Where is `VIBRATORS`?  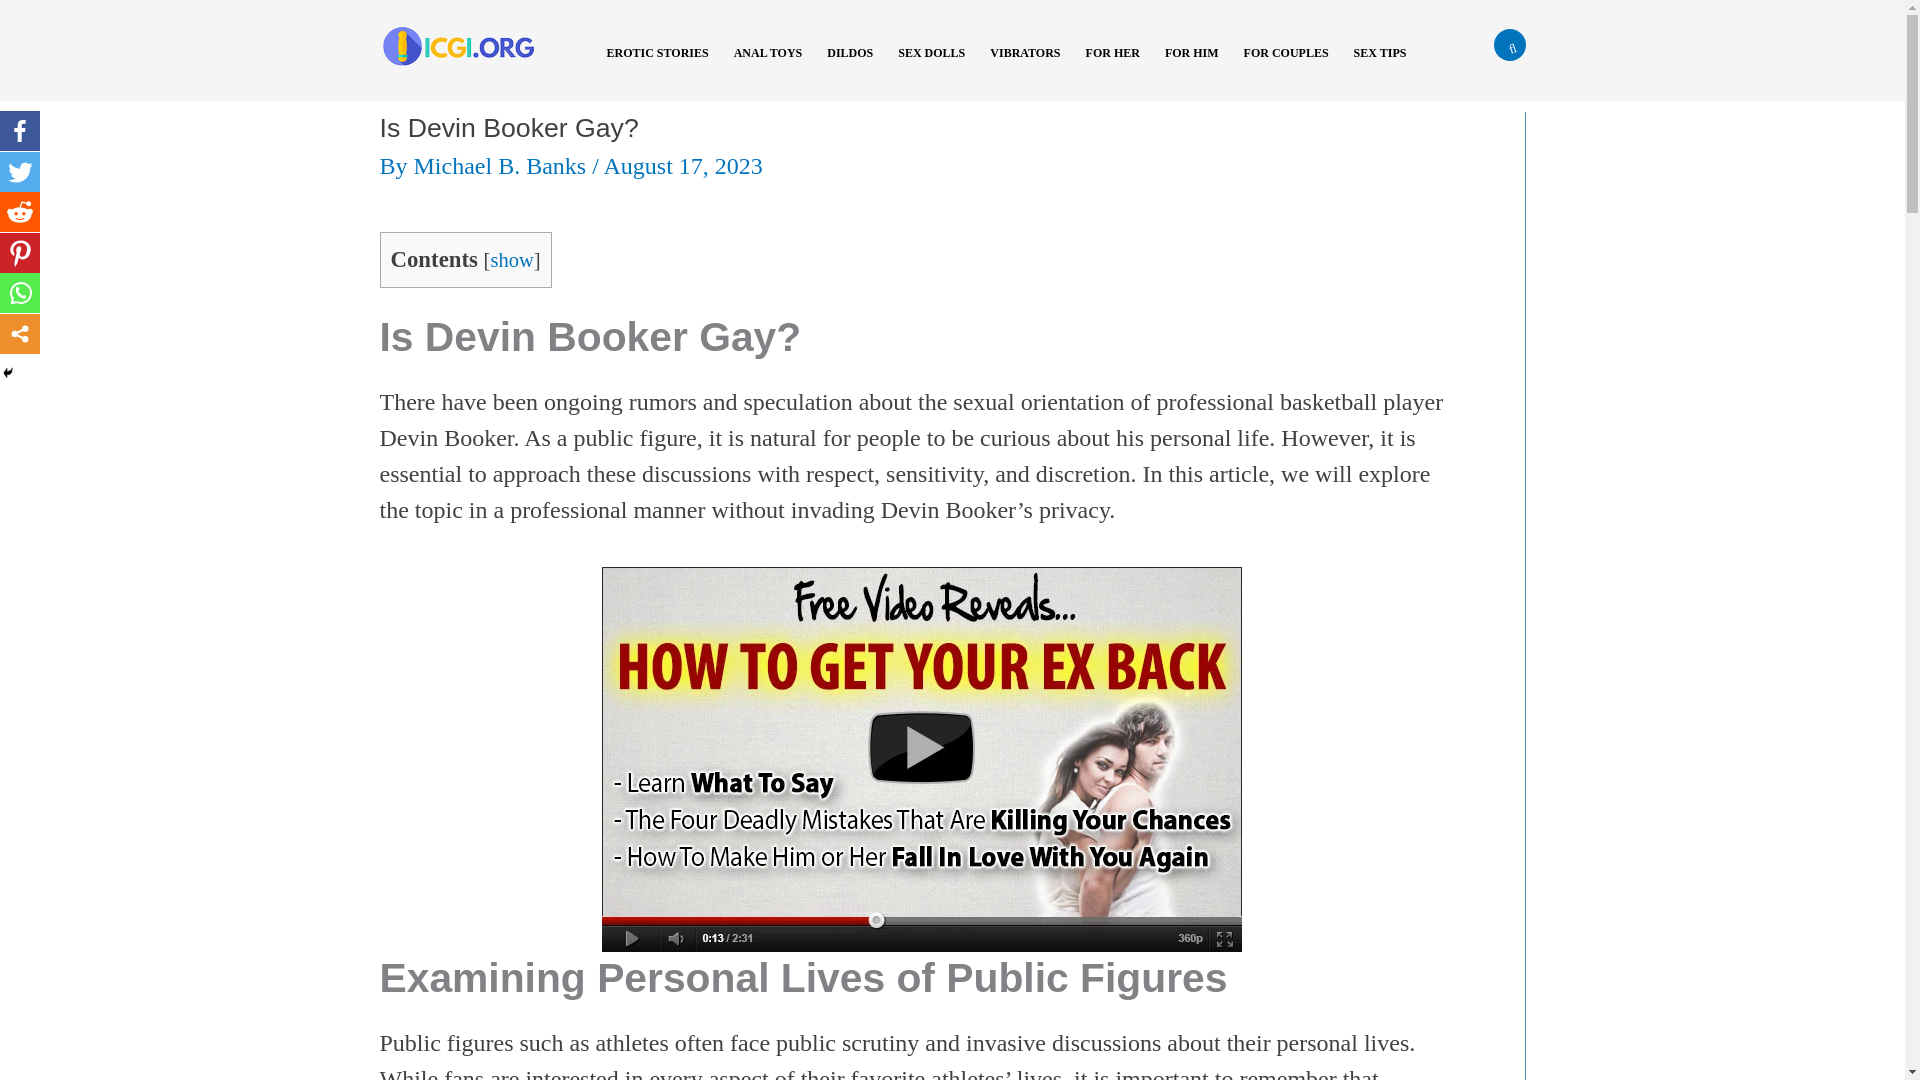 VIBRATORS is located at coordinates (1032, 66).